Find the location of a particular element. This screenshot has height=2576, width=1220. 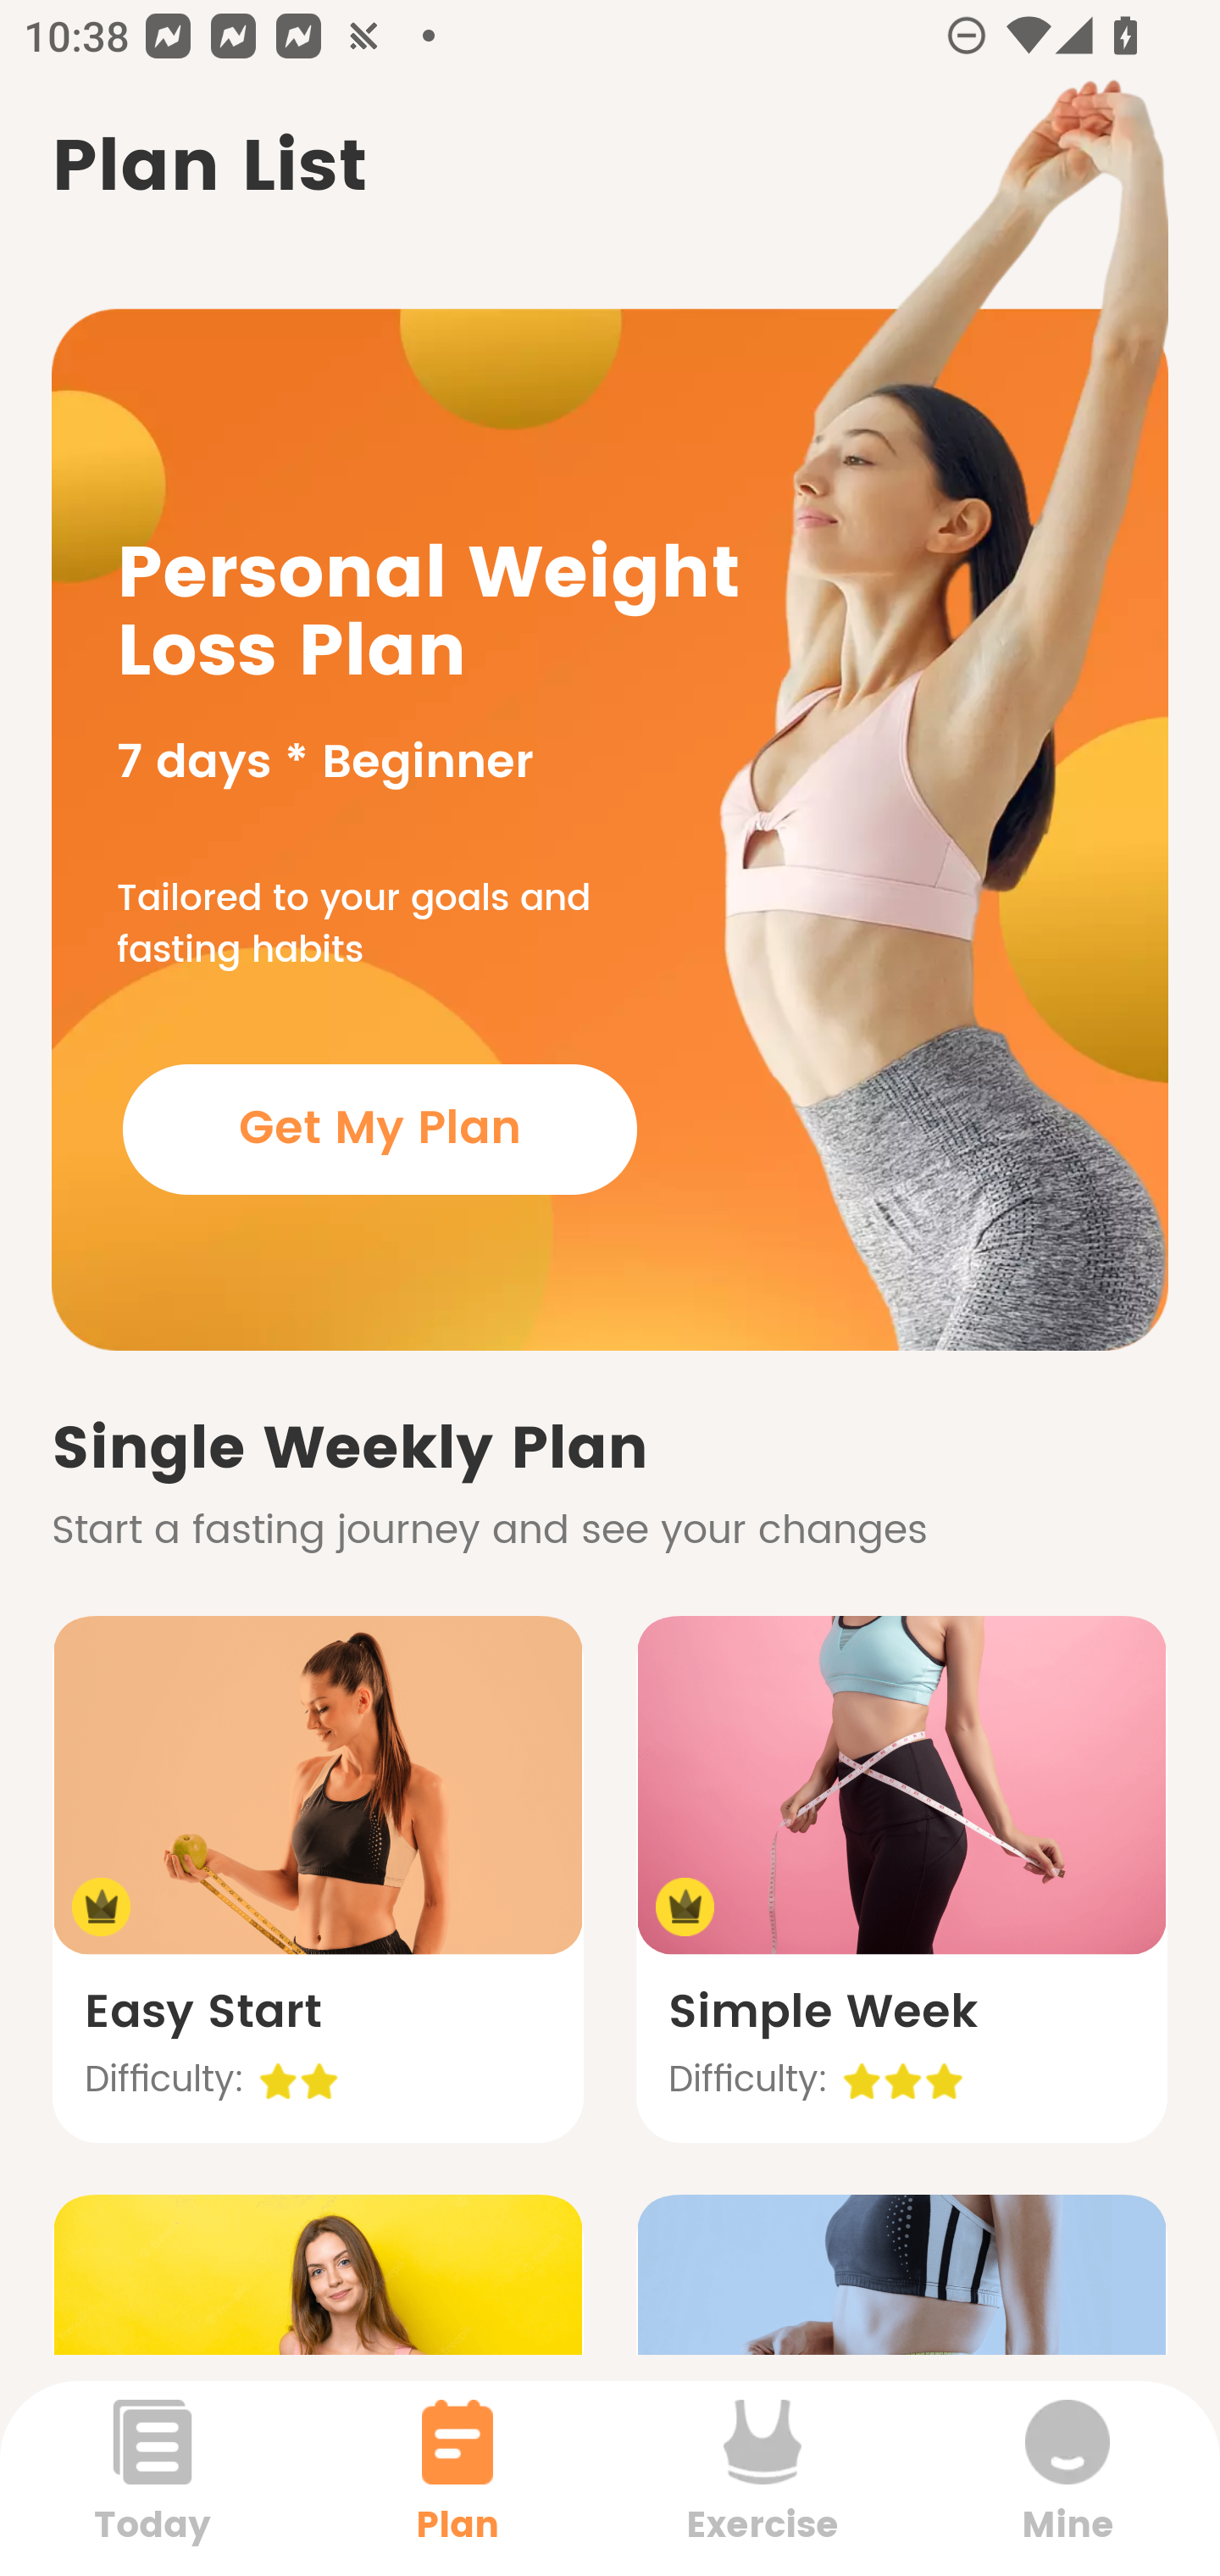

Exercise is located at coordinates (762, 2478).